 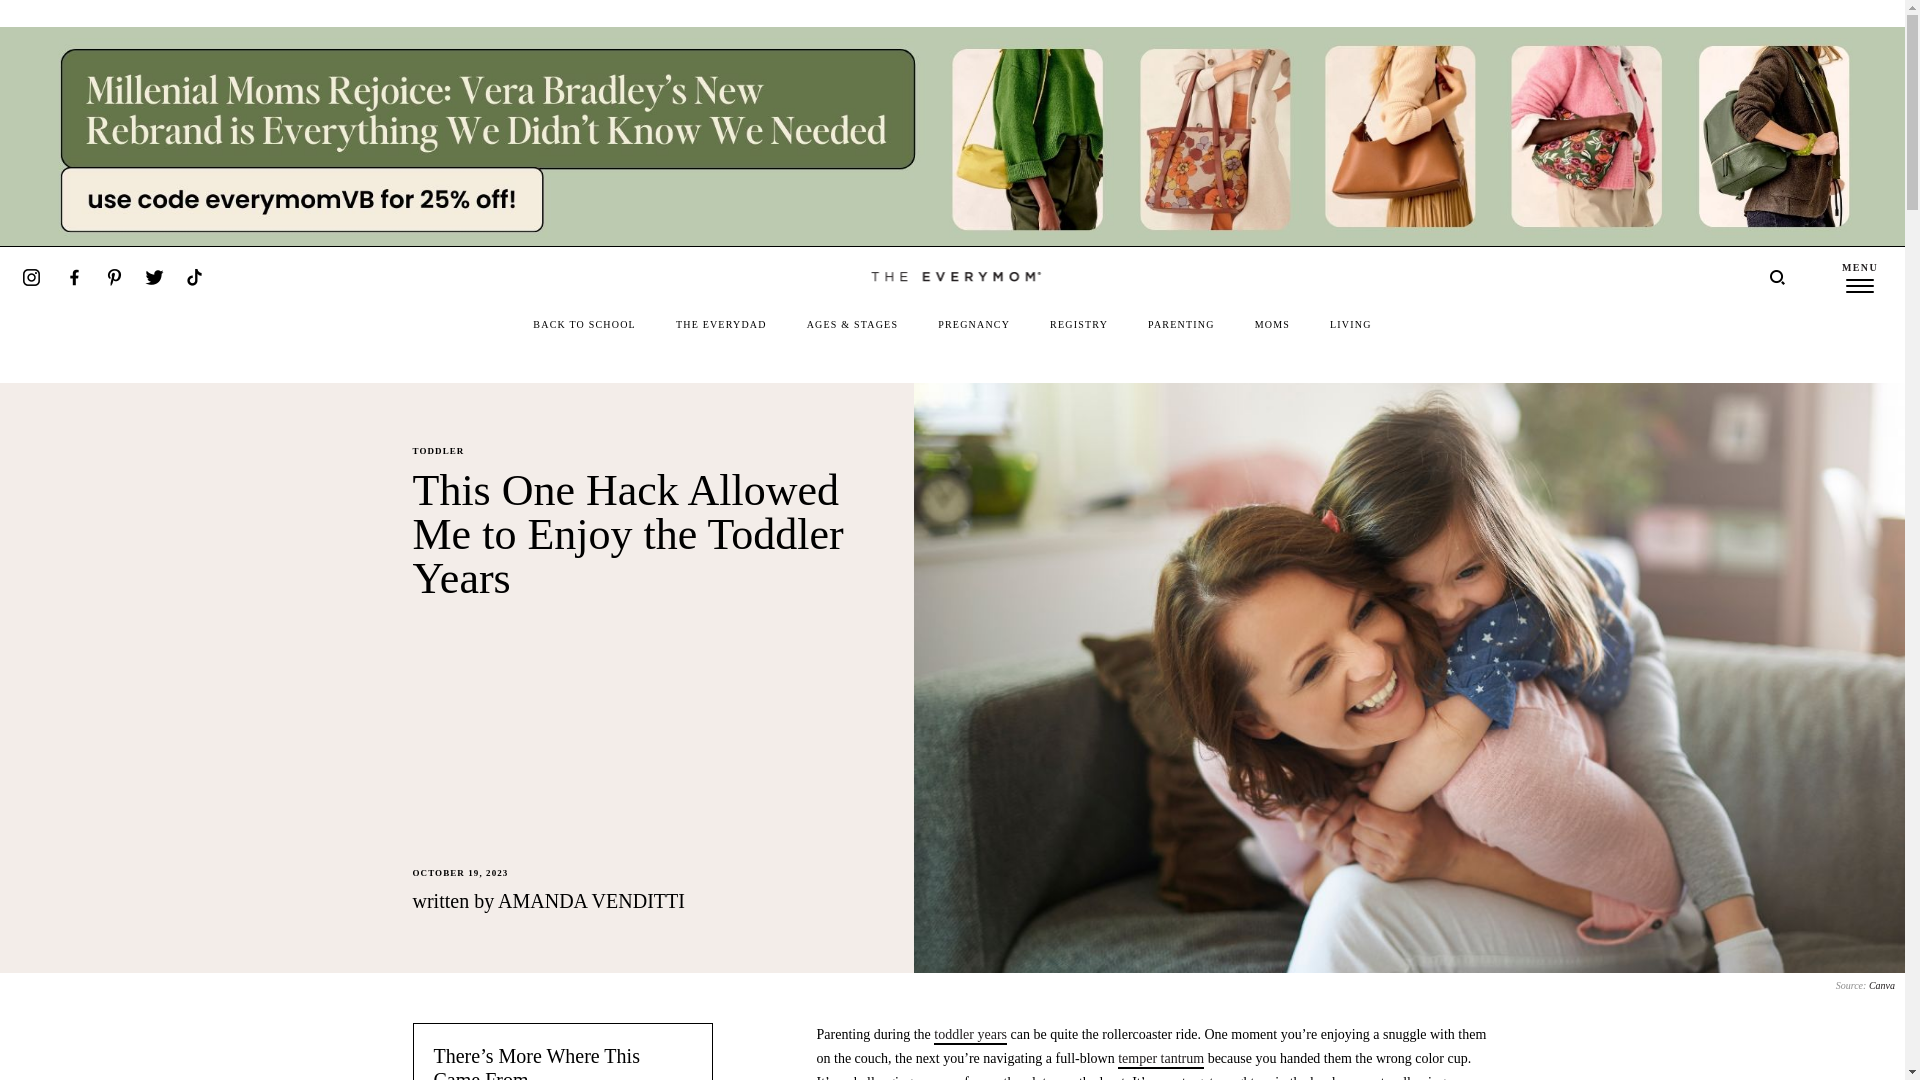 I want to click on REGISTRY, so click(x=1078, y=324).